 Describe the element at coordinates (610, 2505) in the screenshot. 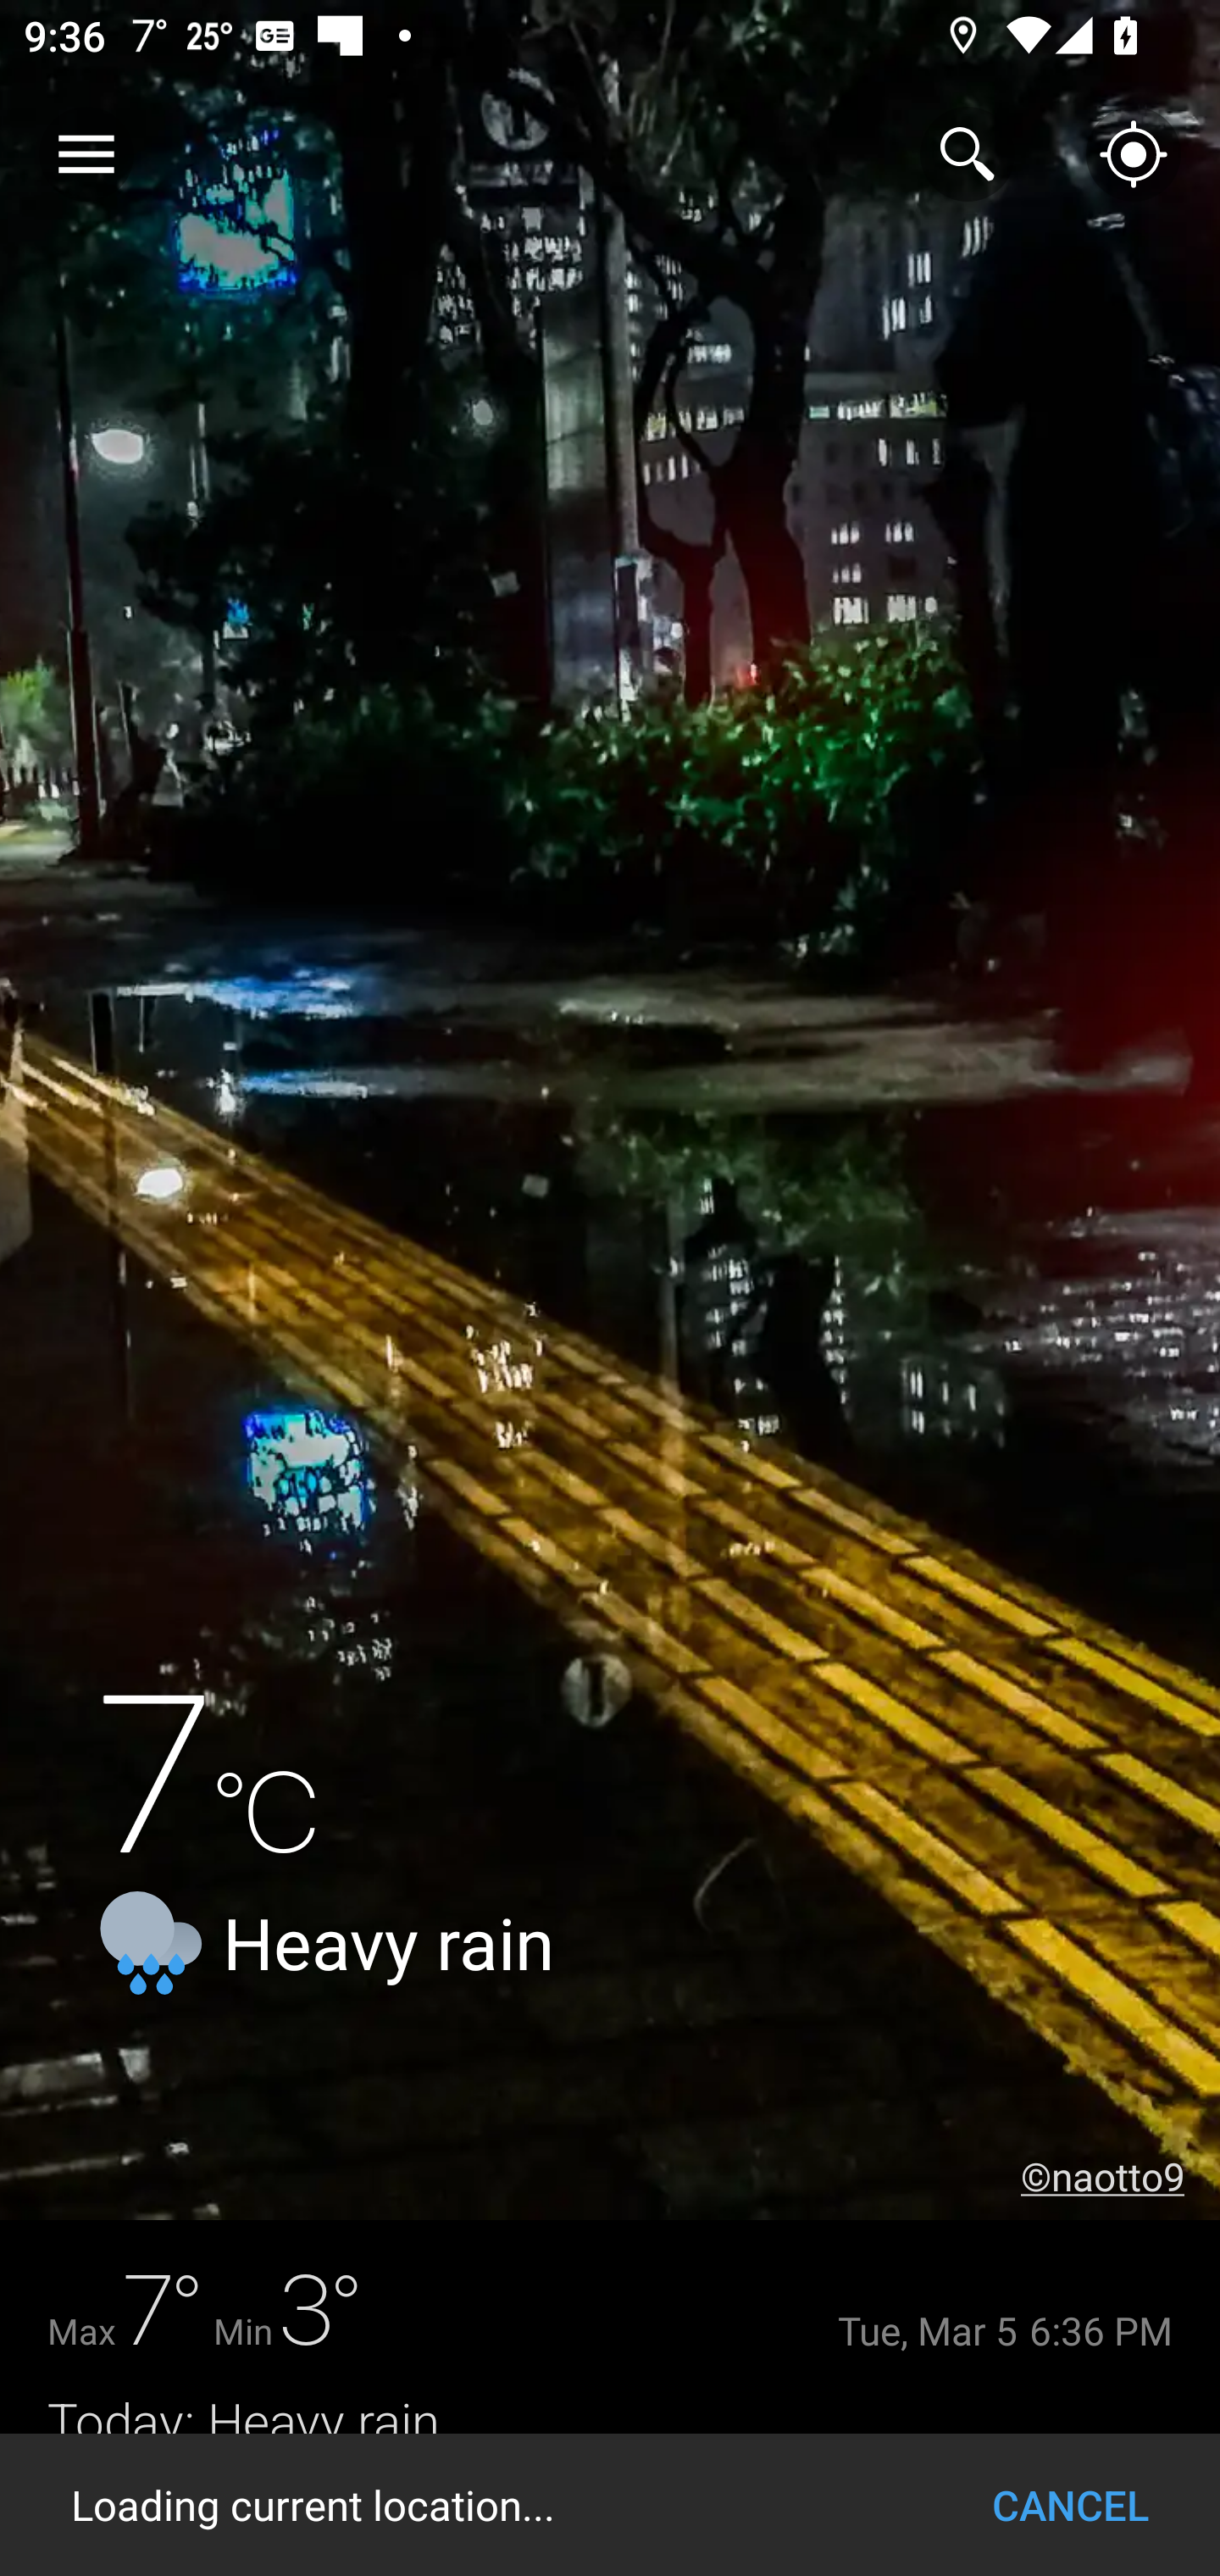

I see `Loading current location... CANCEL` at that location.